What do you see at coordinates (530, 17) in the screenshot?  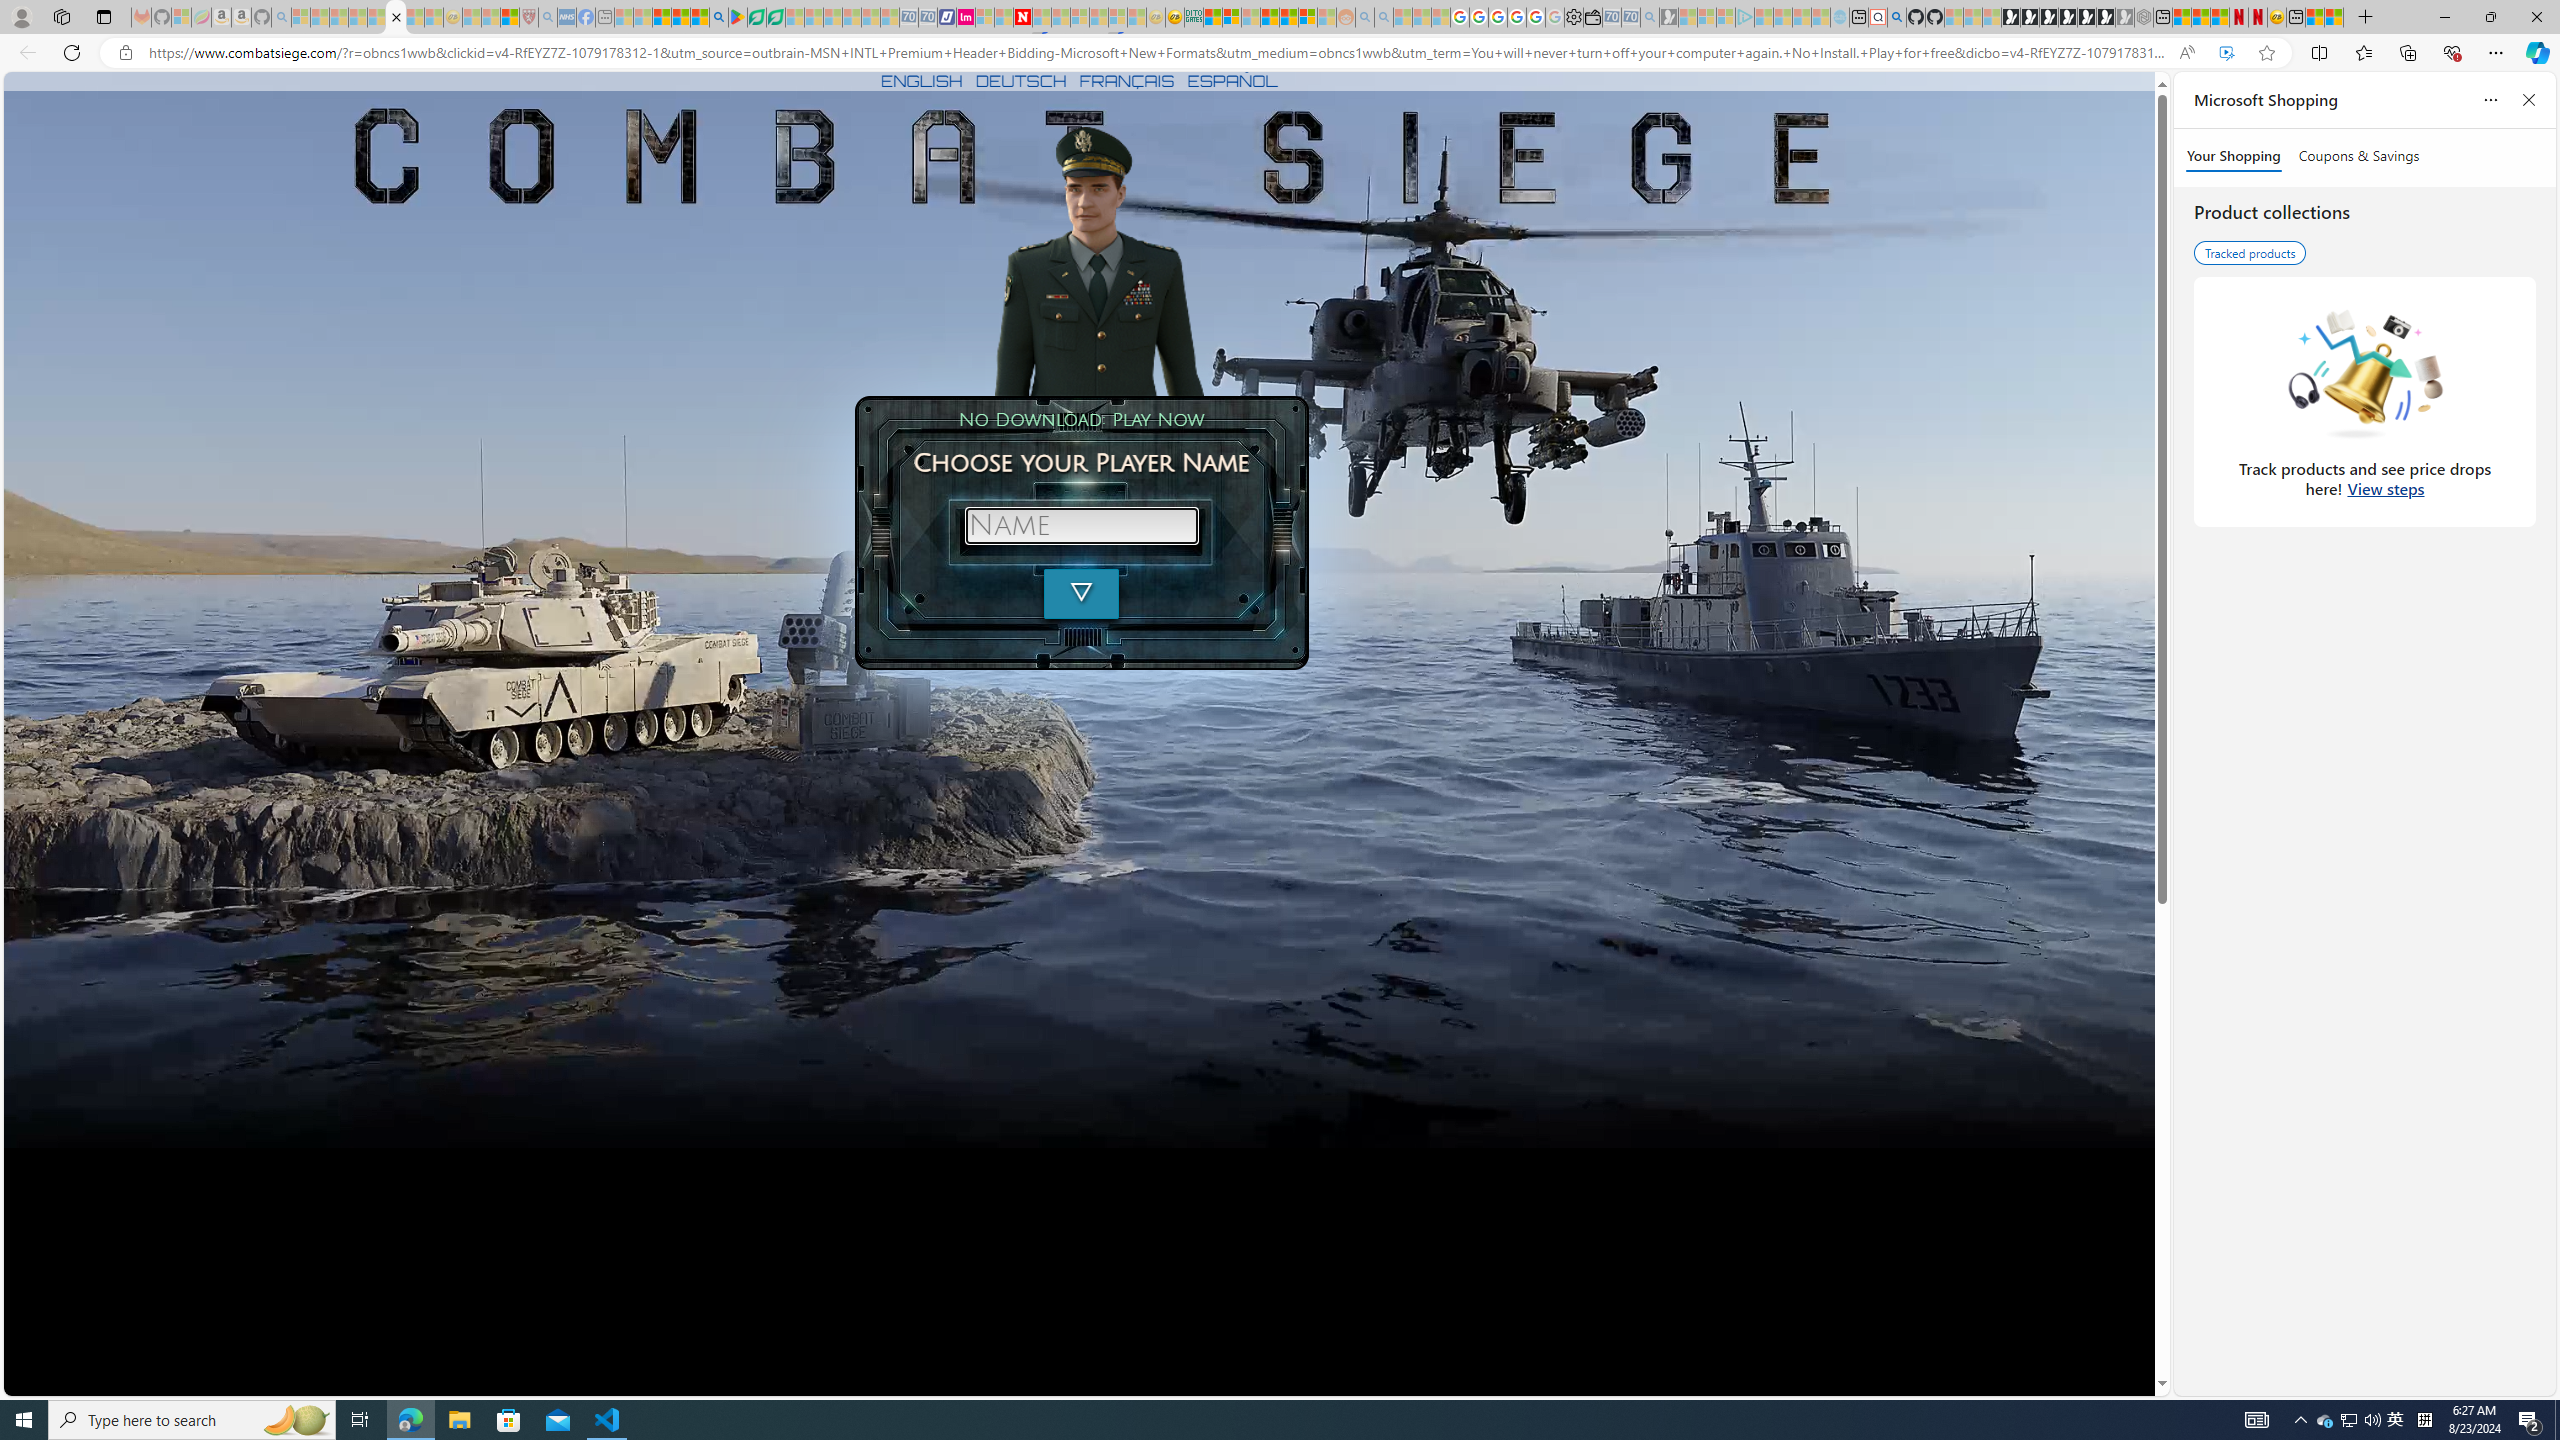 I see `Robert H. Shmerling, MD - Harvard Health - Sleeping` at bounding box center [530, 17].